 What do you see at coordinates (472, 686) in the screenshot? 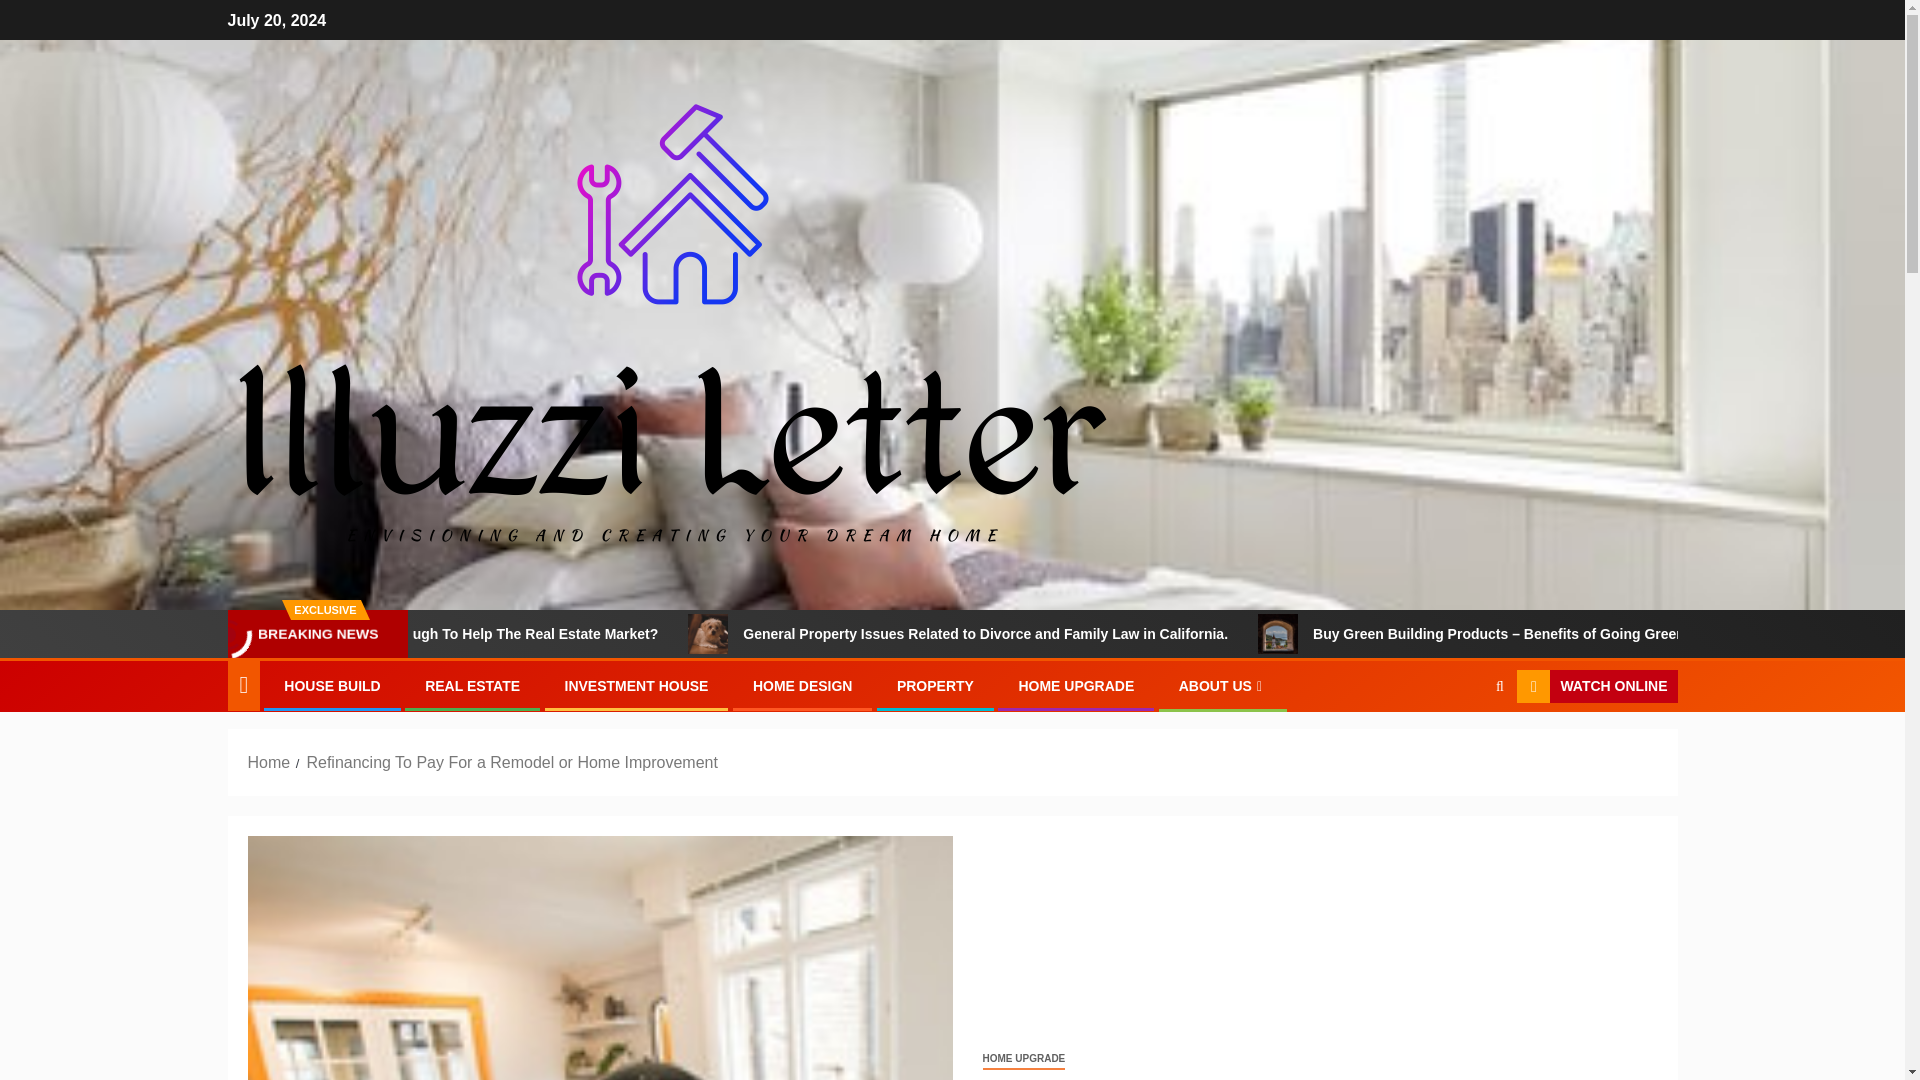
I see `REAL ESTATE` at bounding box center [472, 686].